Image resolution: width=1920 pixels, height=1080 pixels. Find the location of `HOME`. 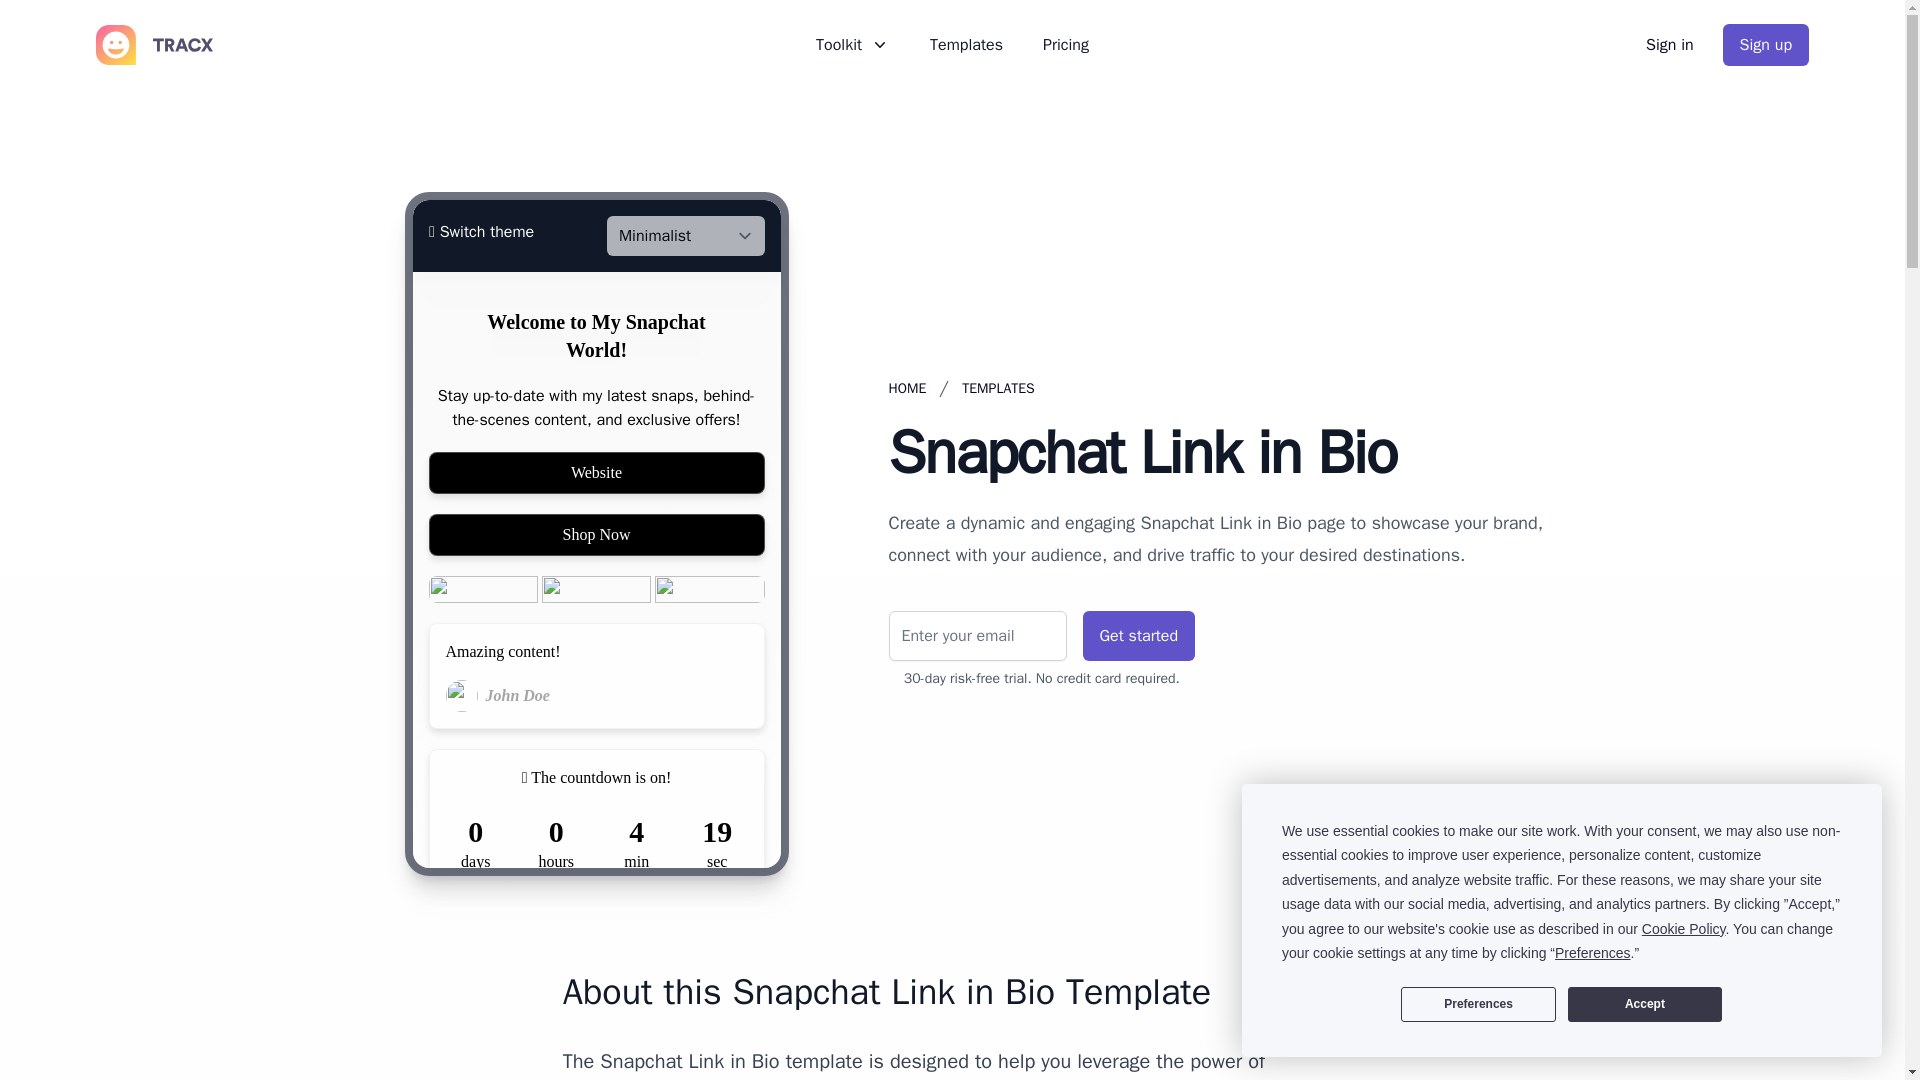

HOME is located at coordinates (906, 388).